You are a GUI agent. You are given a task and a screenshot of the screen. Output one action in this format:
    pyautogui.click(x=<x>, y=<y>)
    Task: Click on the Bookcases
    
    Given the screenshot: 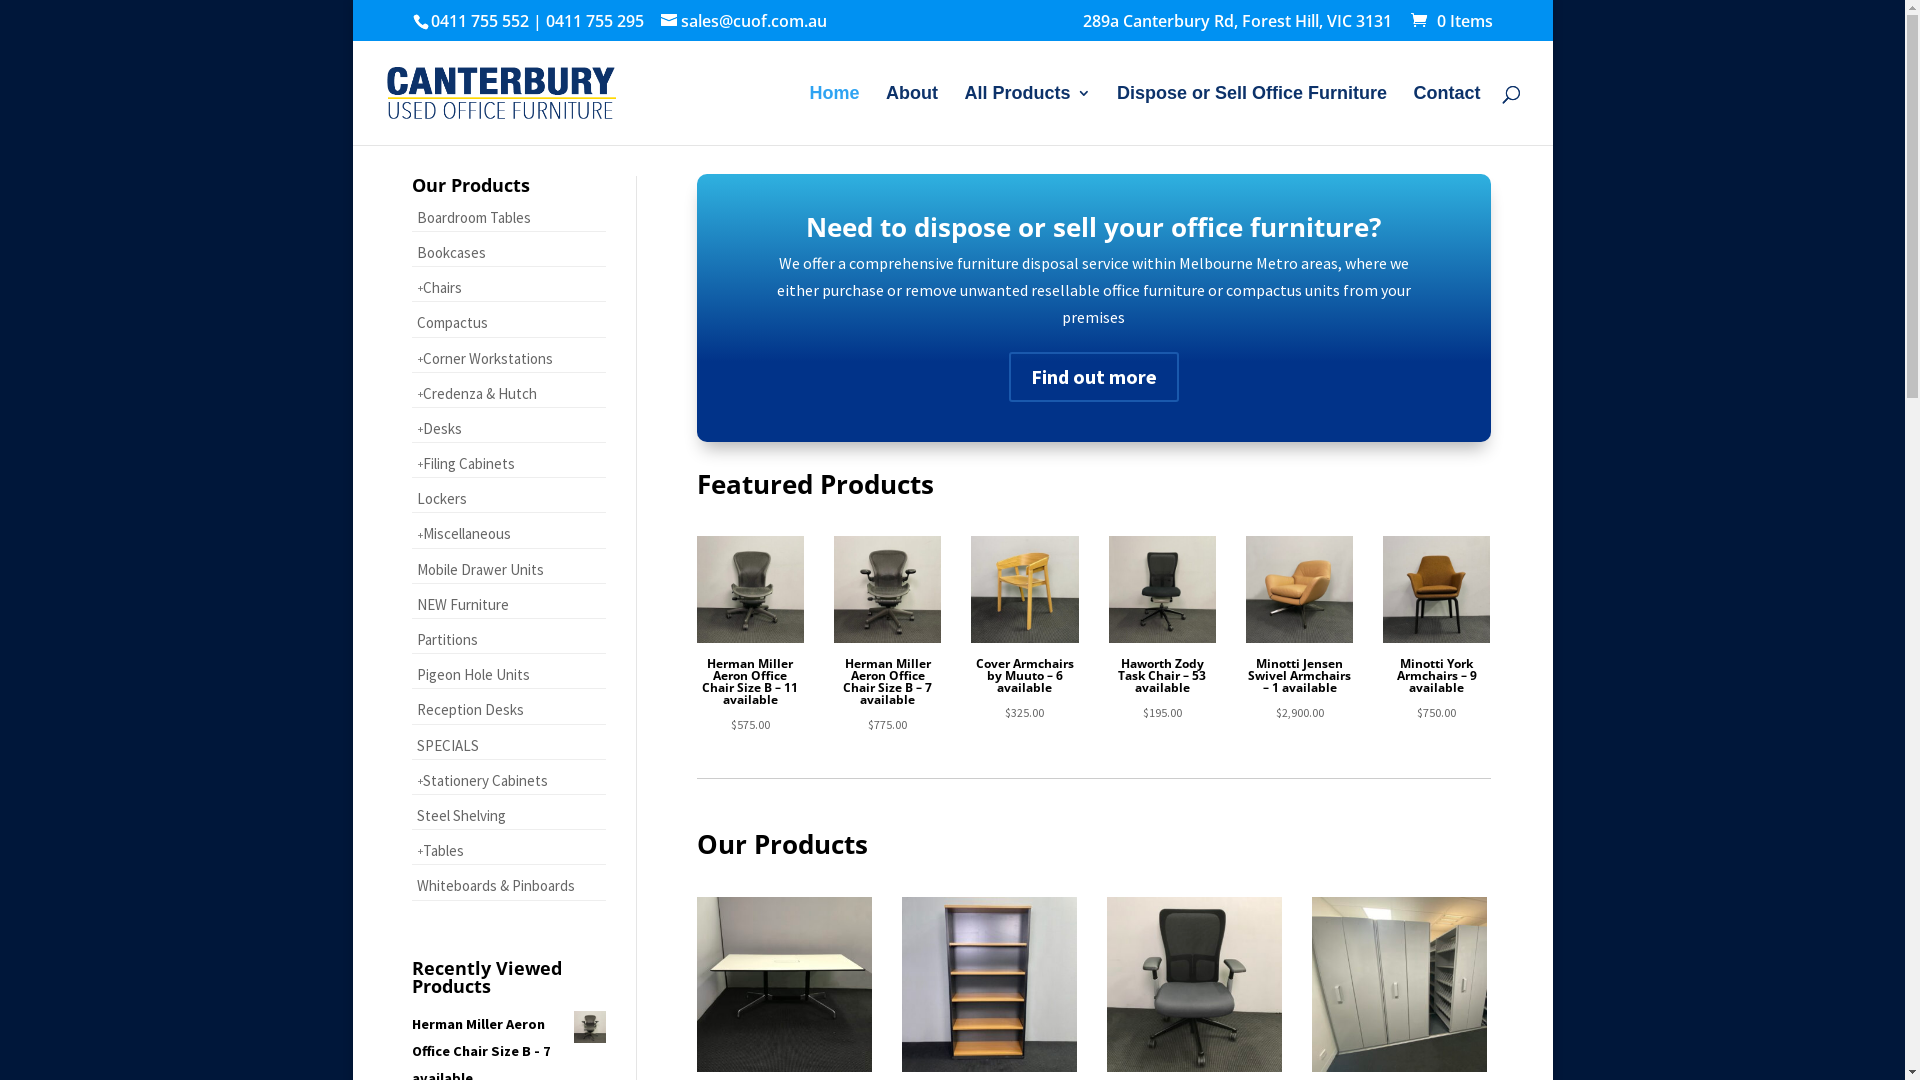 What is the action you would take?
    pyautogui.click(x=509, y=252)
    